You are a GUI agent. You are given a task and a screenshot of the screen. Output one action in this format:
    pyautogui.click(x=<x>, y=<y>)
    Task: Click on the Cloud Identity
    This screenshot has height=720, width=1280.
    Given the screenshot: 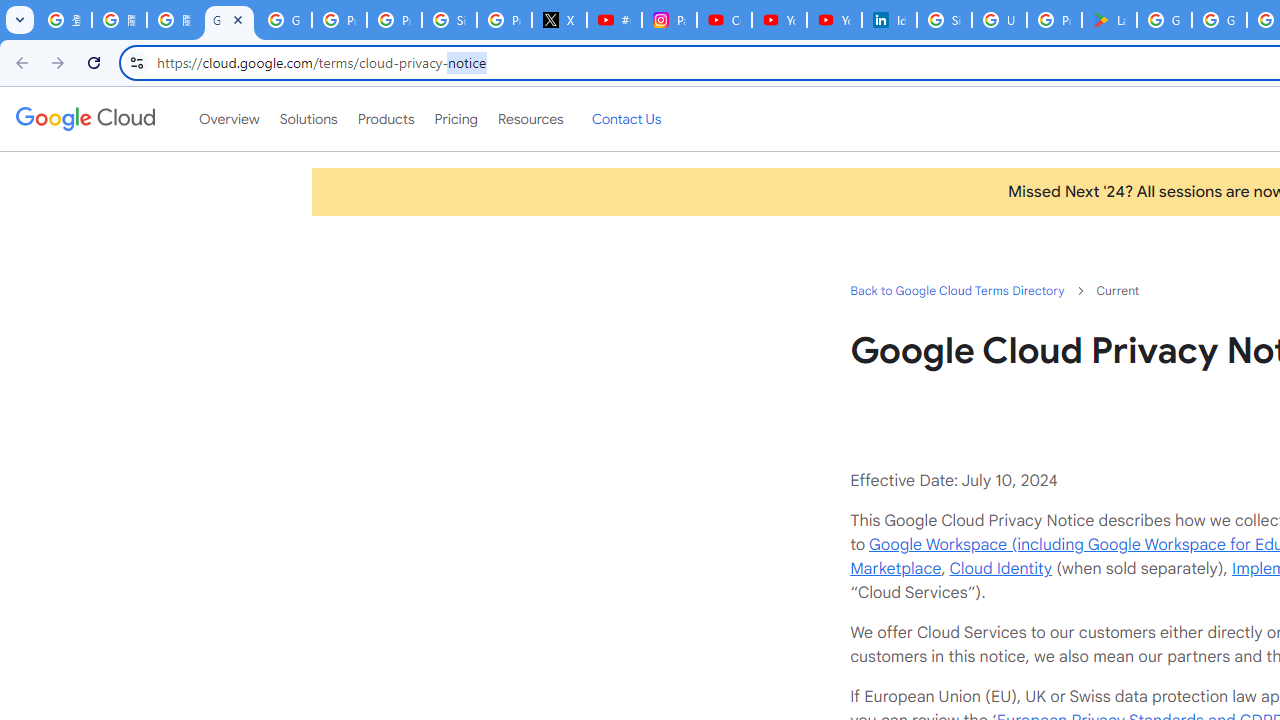 What is the action you would take?
    pyautogui.click(x=1000, y=568)
    